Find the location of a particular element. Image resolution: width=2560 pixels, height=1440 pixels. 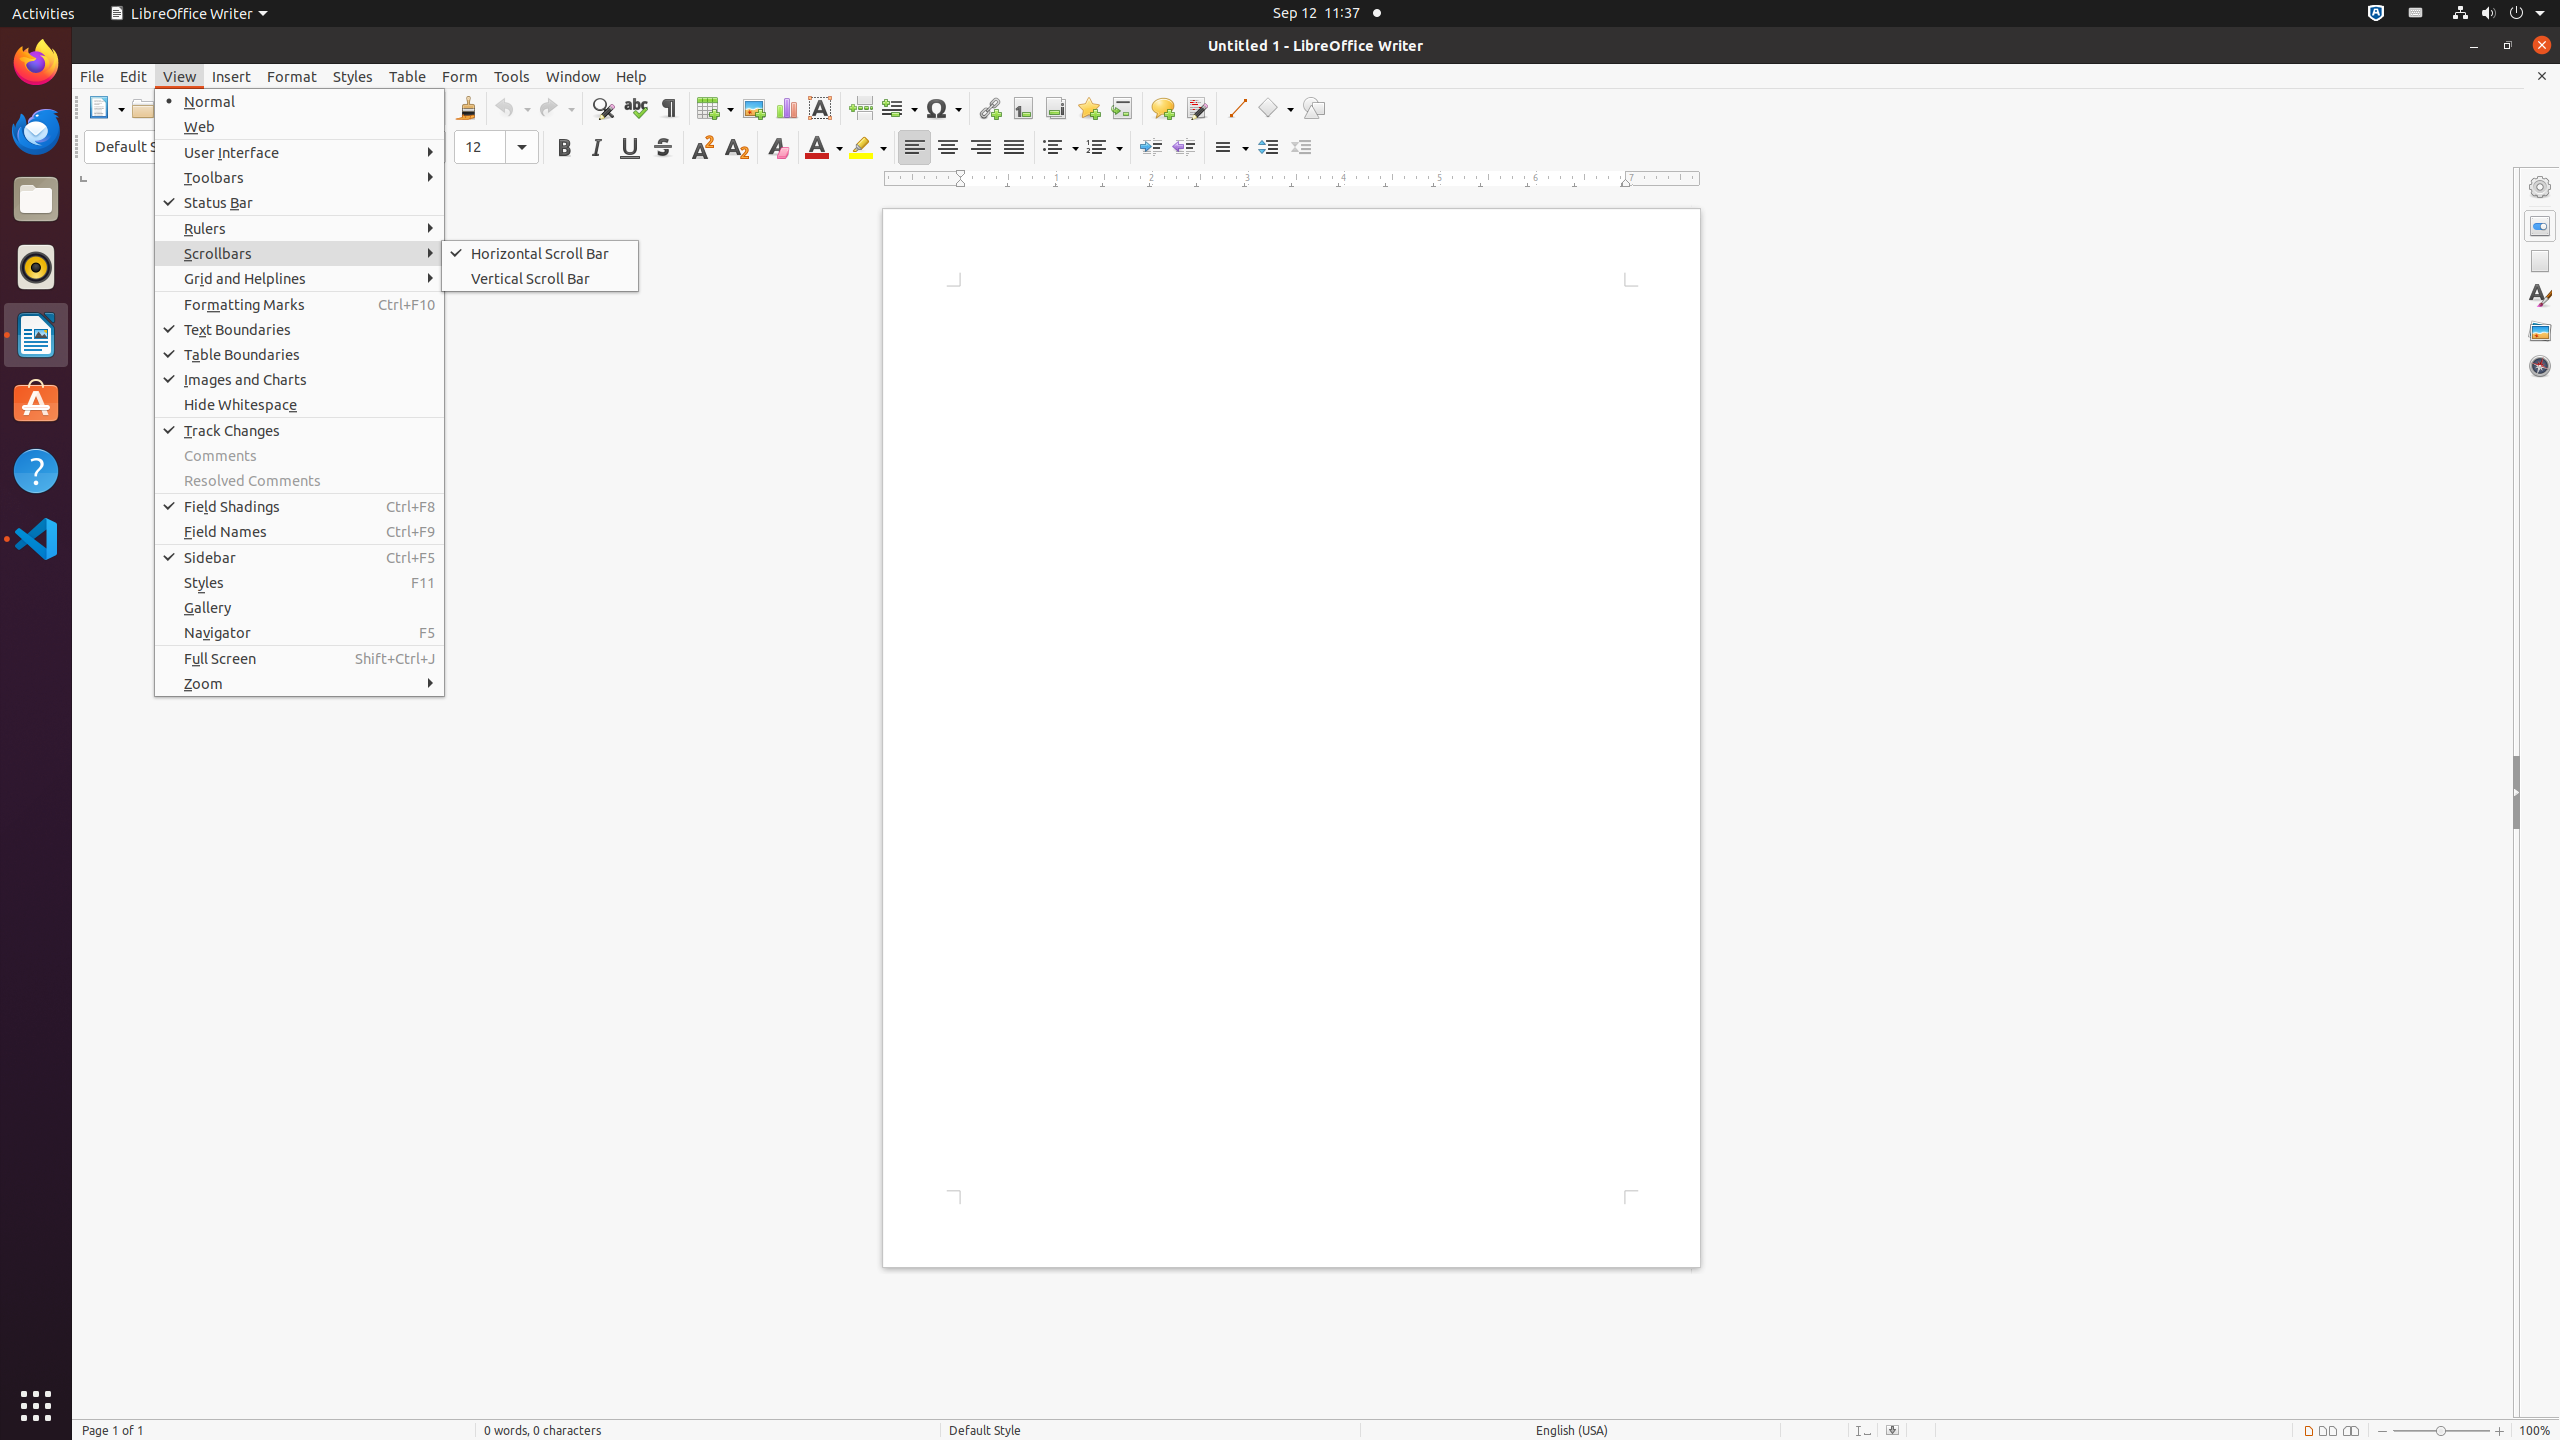

Numbering is located at coordinates (1104, 148).